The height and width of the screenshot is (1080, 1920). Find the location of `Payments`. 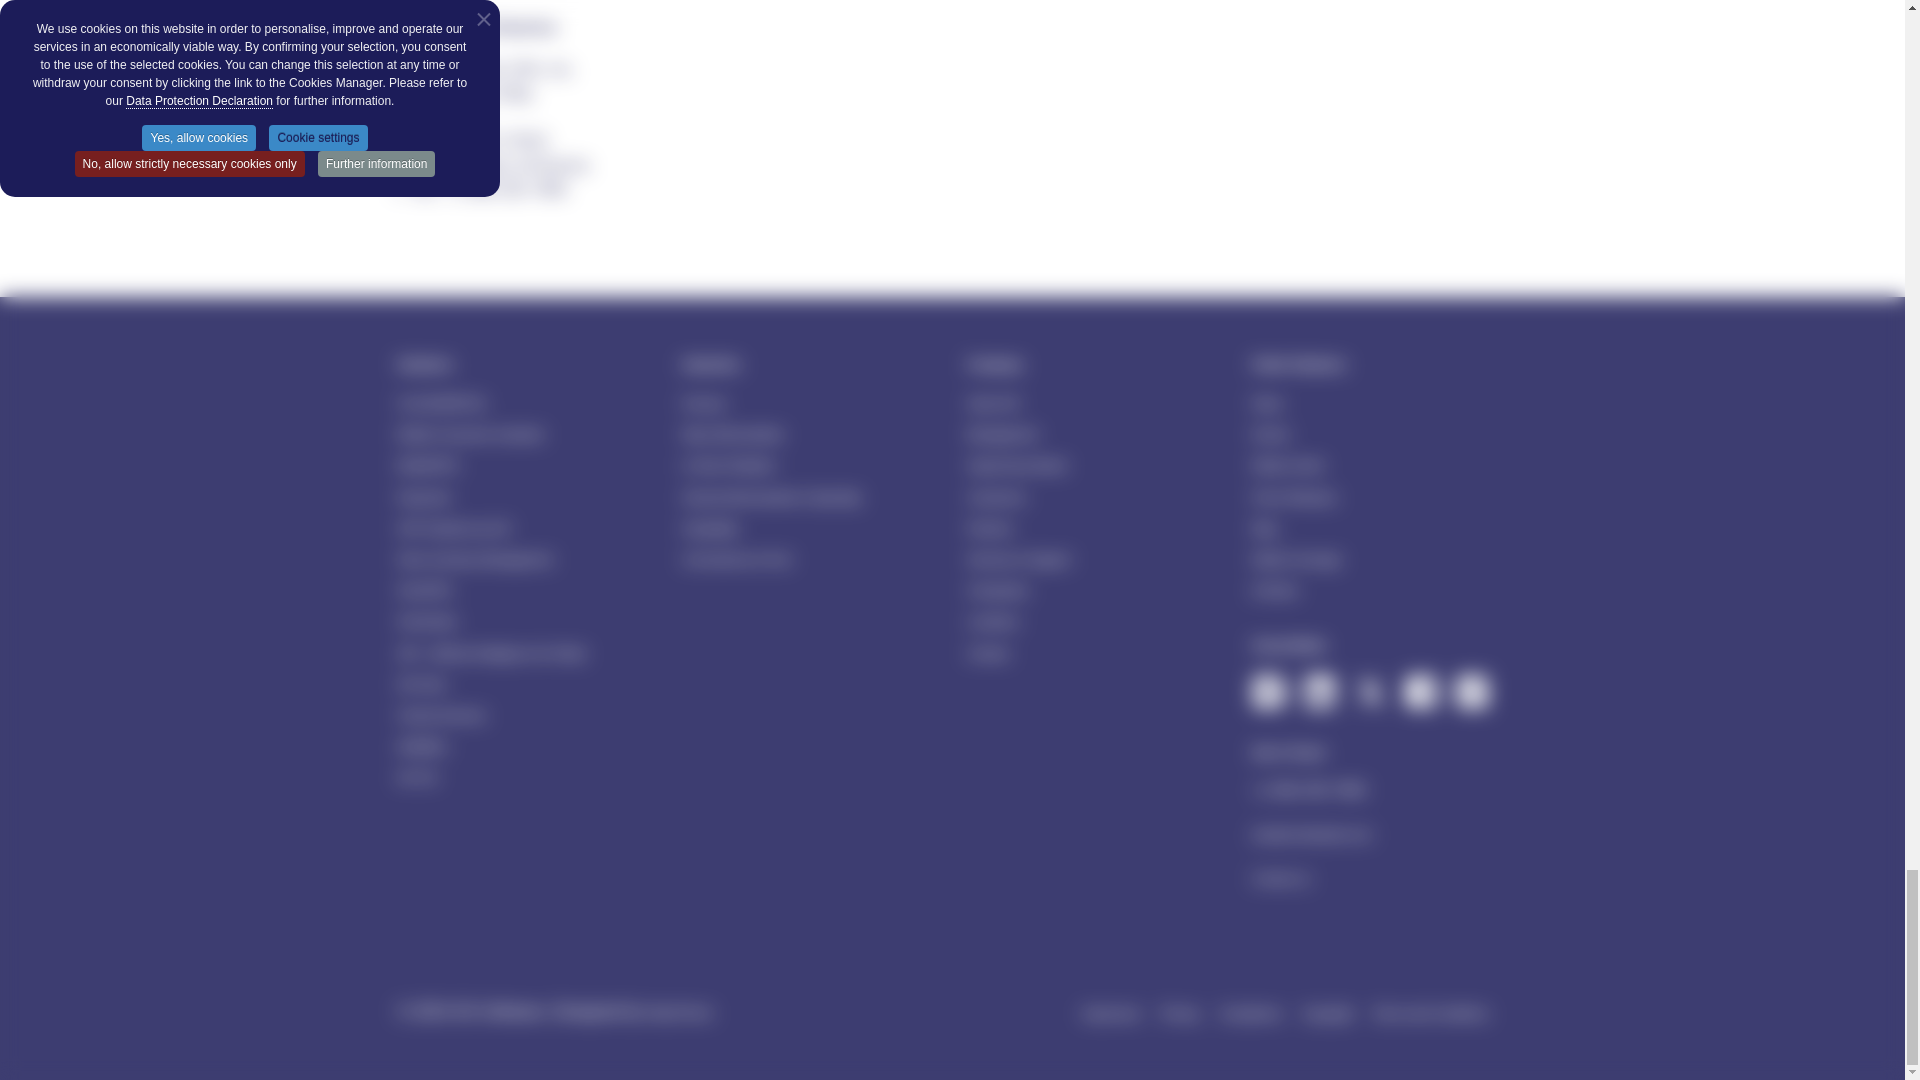

Payments is located at coordinates (424, 496).